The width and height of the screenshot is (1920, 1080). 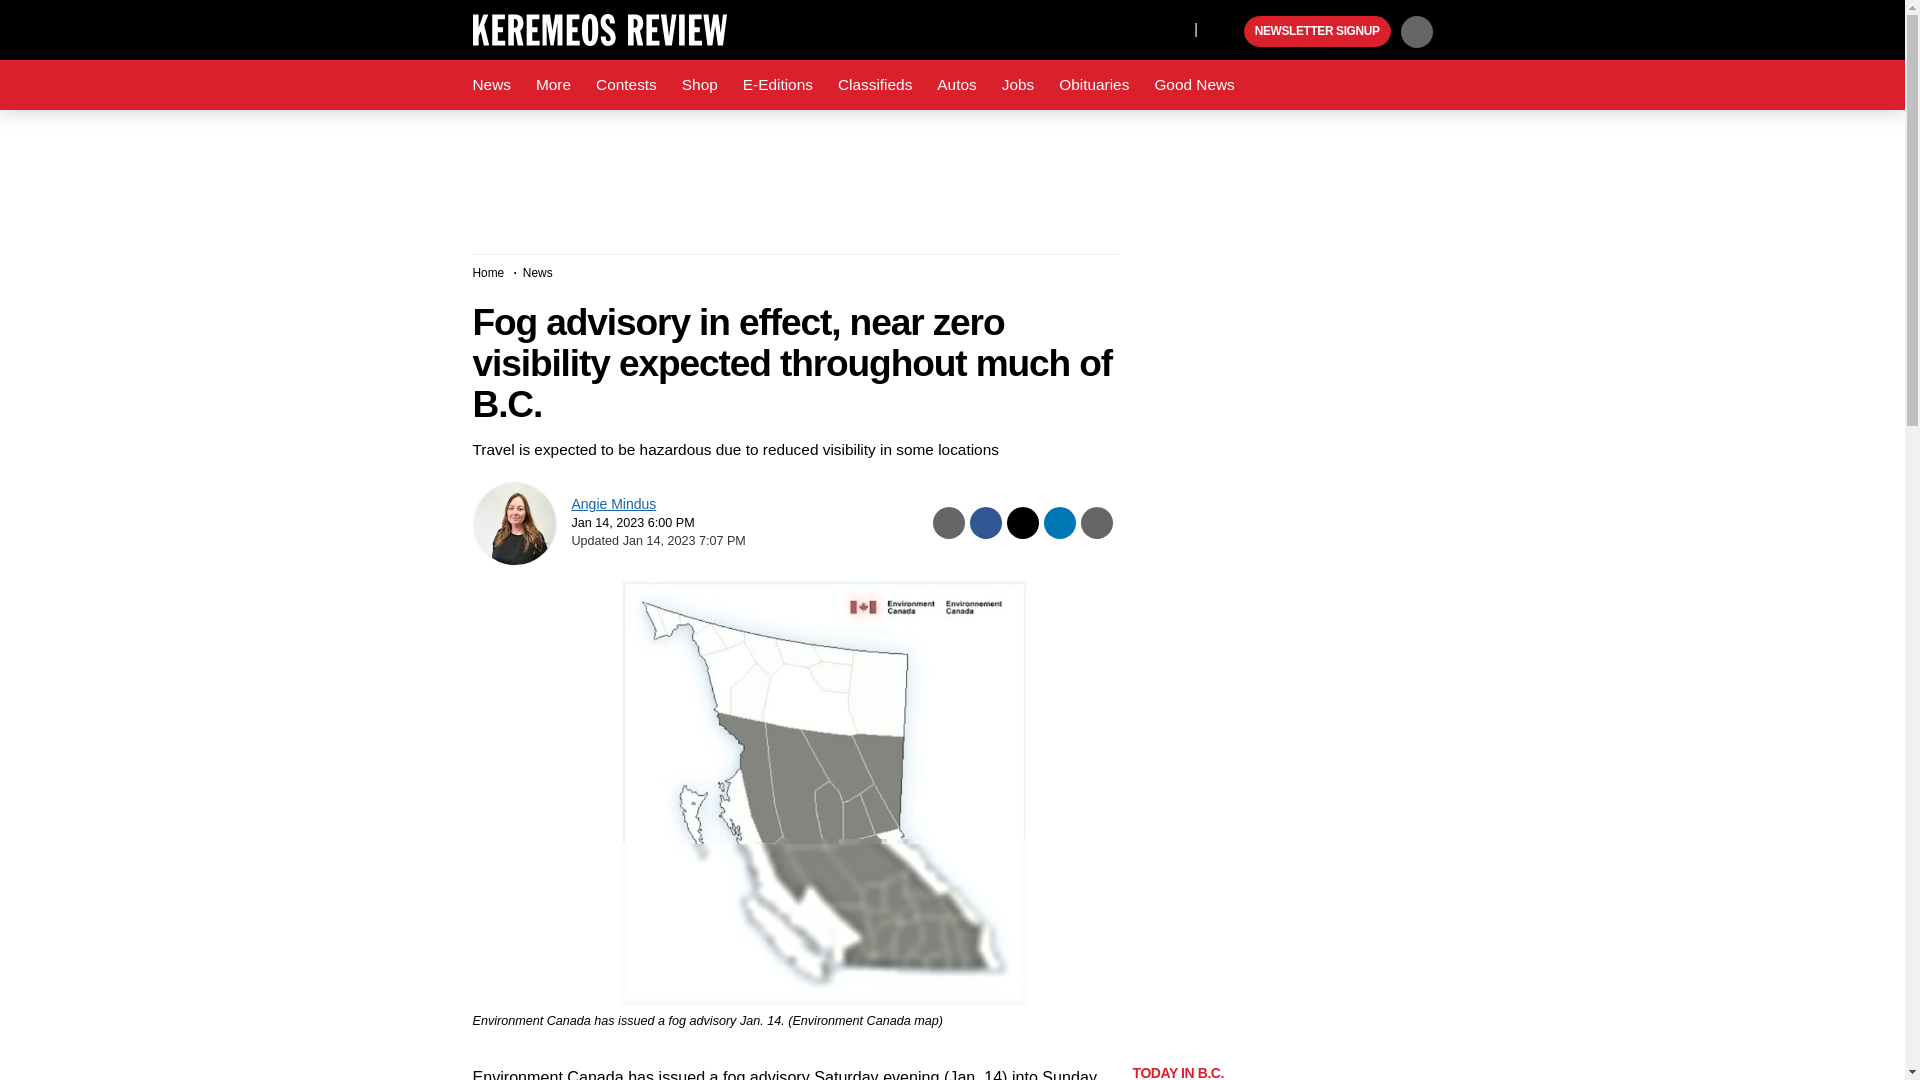 I want to click on Black Press Media, so click(x=1226, y=32).